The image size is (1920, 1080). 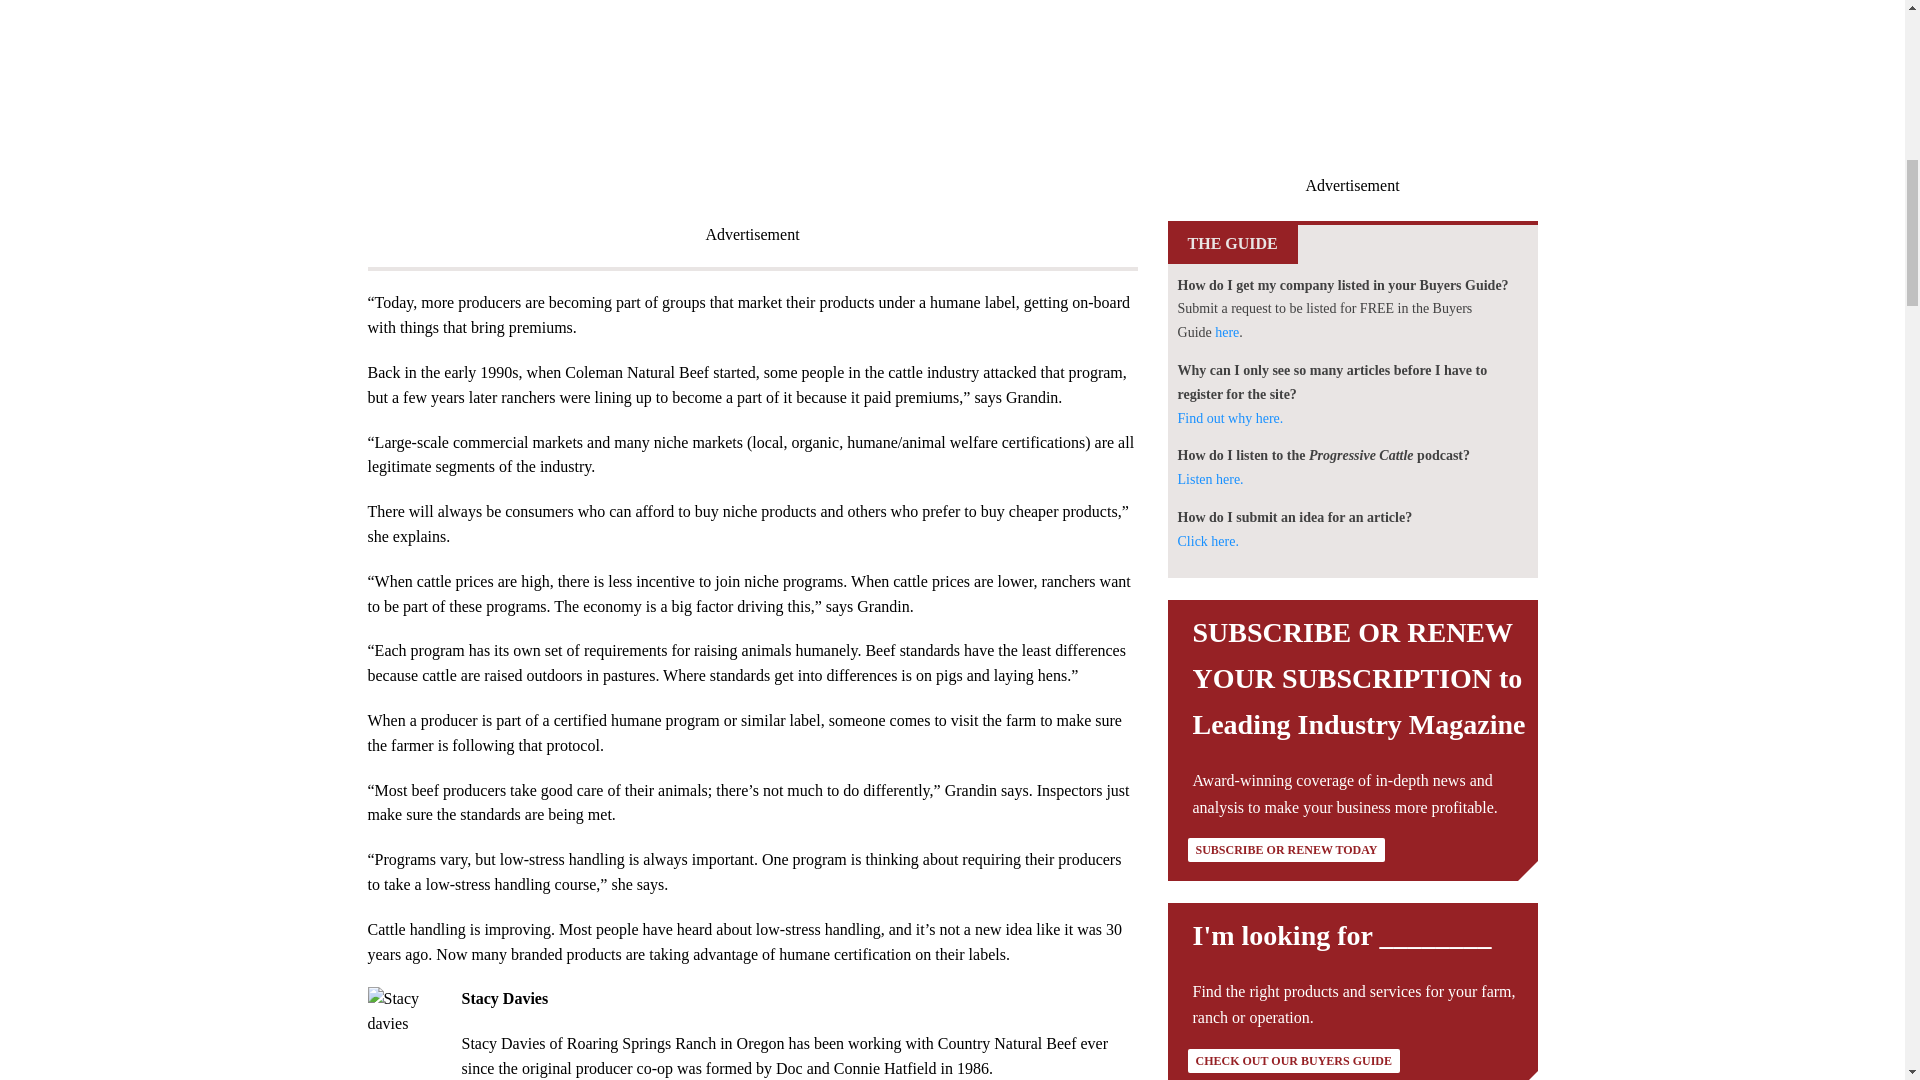 I want to click on CHECK OUT OUR BUYERS GUIDE, so click(x=1294, y=1060).